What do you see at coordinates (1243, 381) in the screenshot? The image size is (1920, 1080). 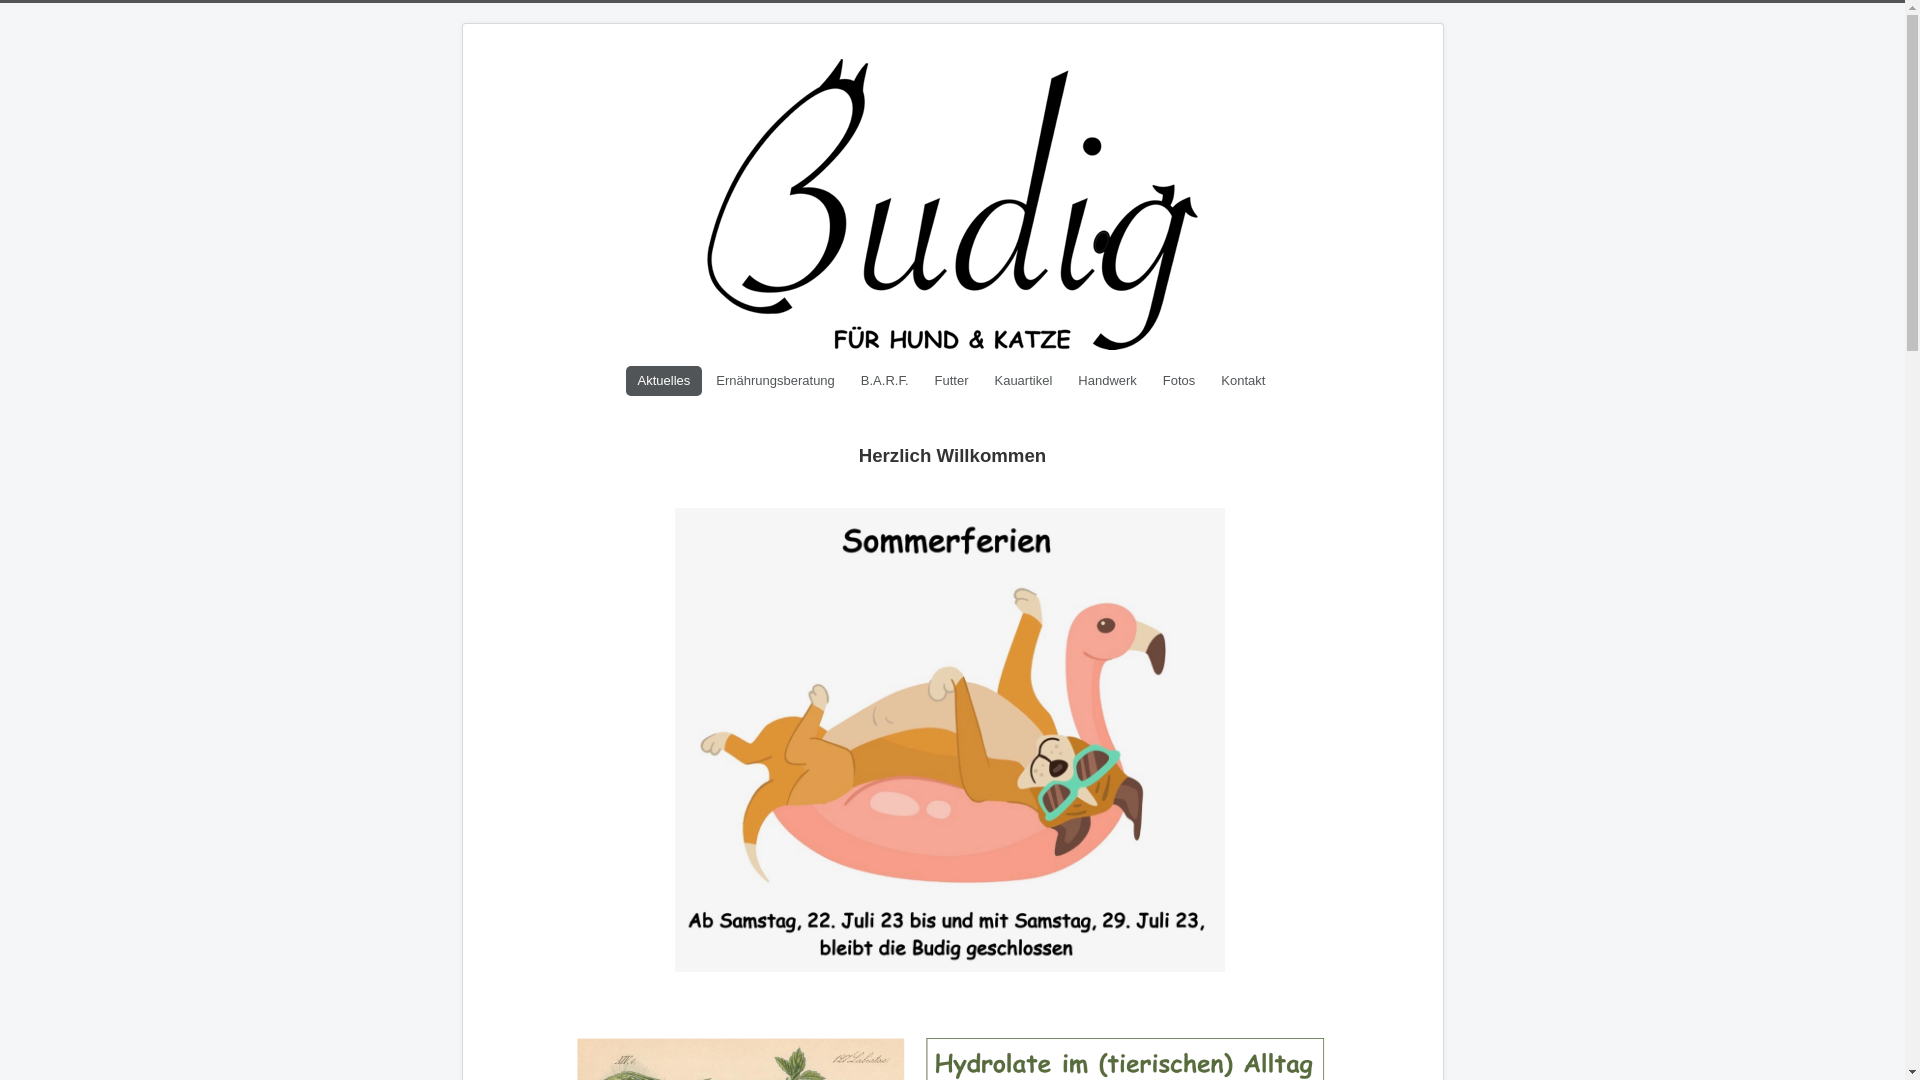 I see `Kontakt` at bounding box center [1243, 381].